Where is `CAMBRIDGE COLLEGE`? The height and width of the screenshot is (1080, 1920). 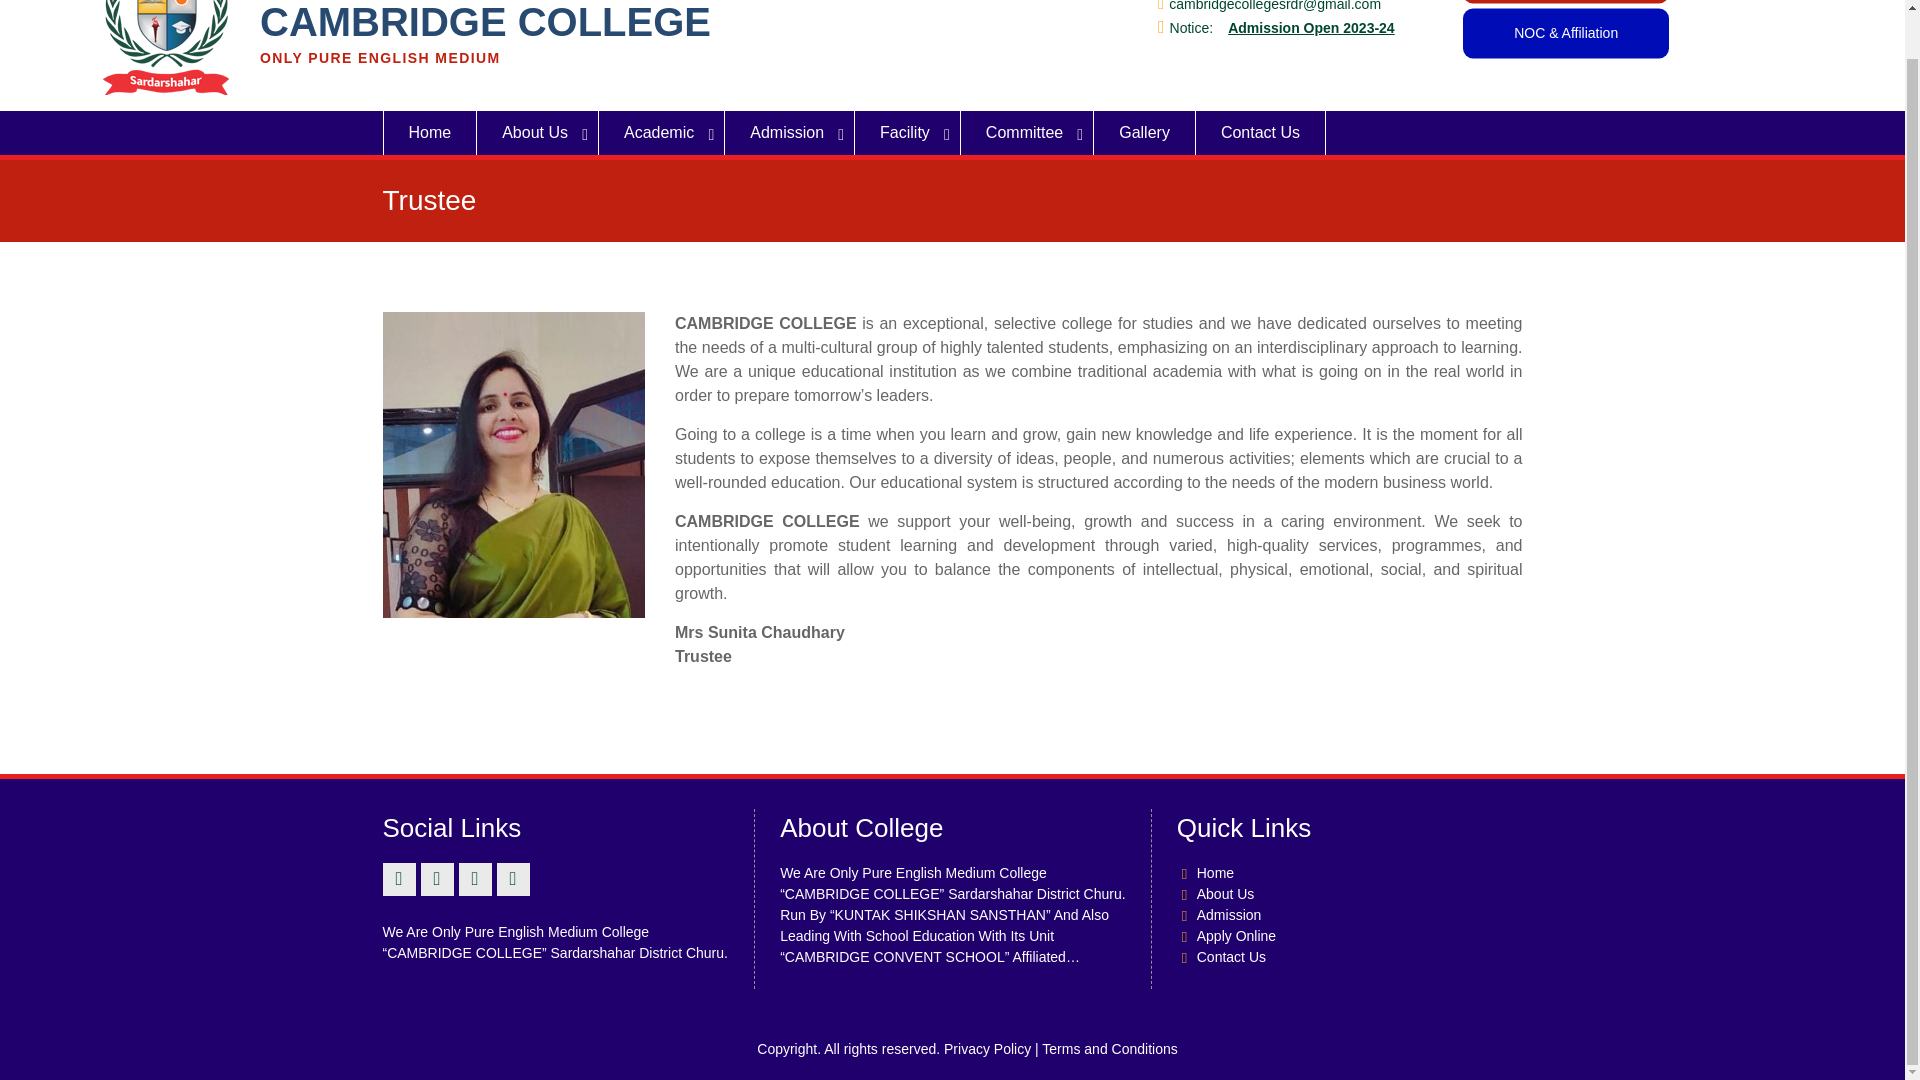 CAMBRIDGE COLLEGE is located at coordinates (484, 22).